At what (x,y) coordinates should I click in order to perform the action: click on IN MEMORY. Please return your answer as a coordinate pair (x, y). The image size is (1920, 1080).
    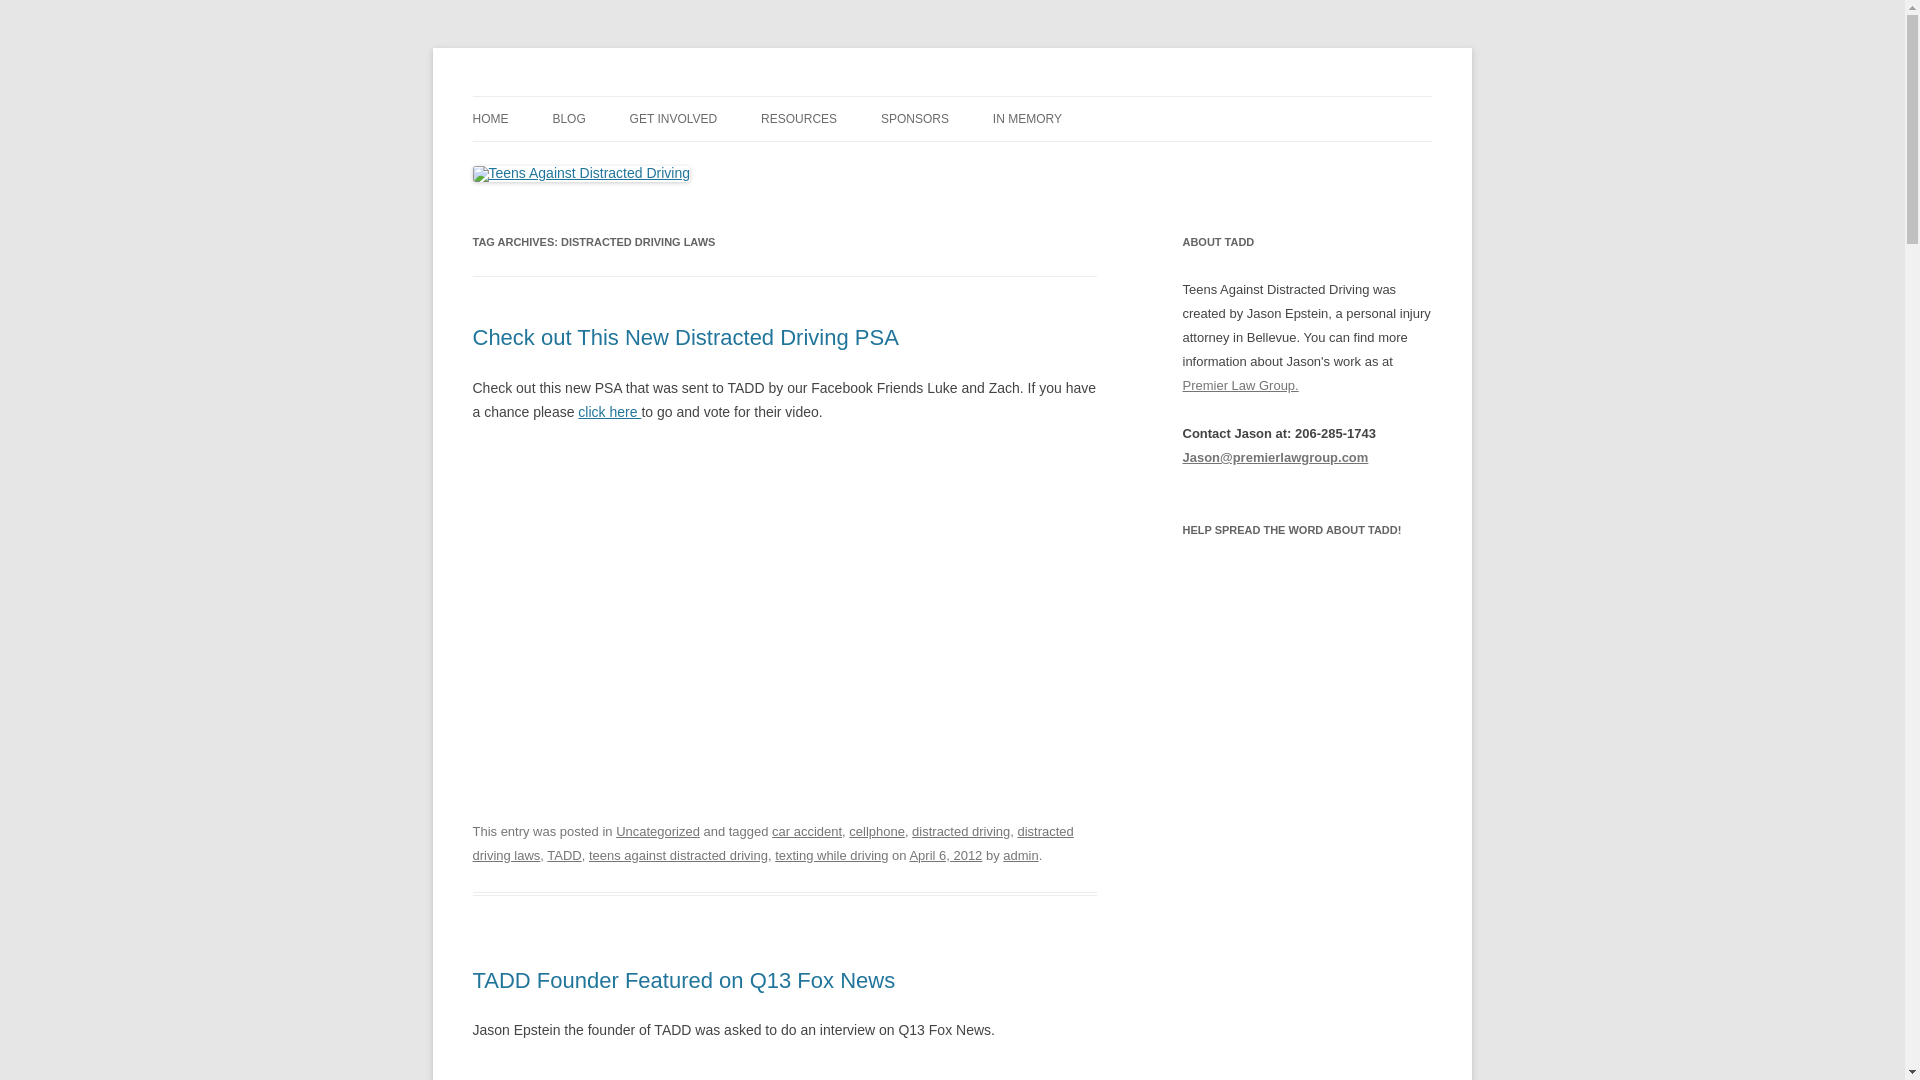
    Looking at the image, I should click on (1026, 119).